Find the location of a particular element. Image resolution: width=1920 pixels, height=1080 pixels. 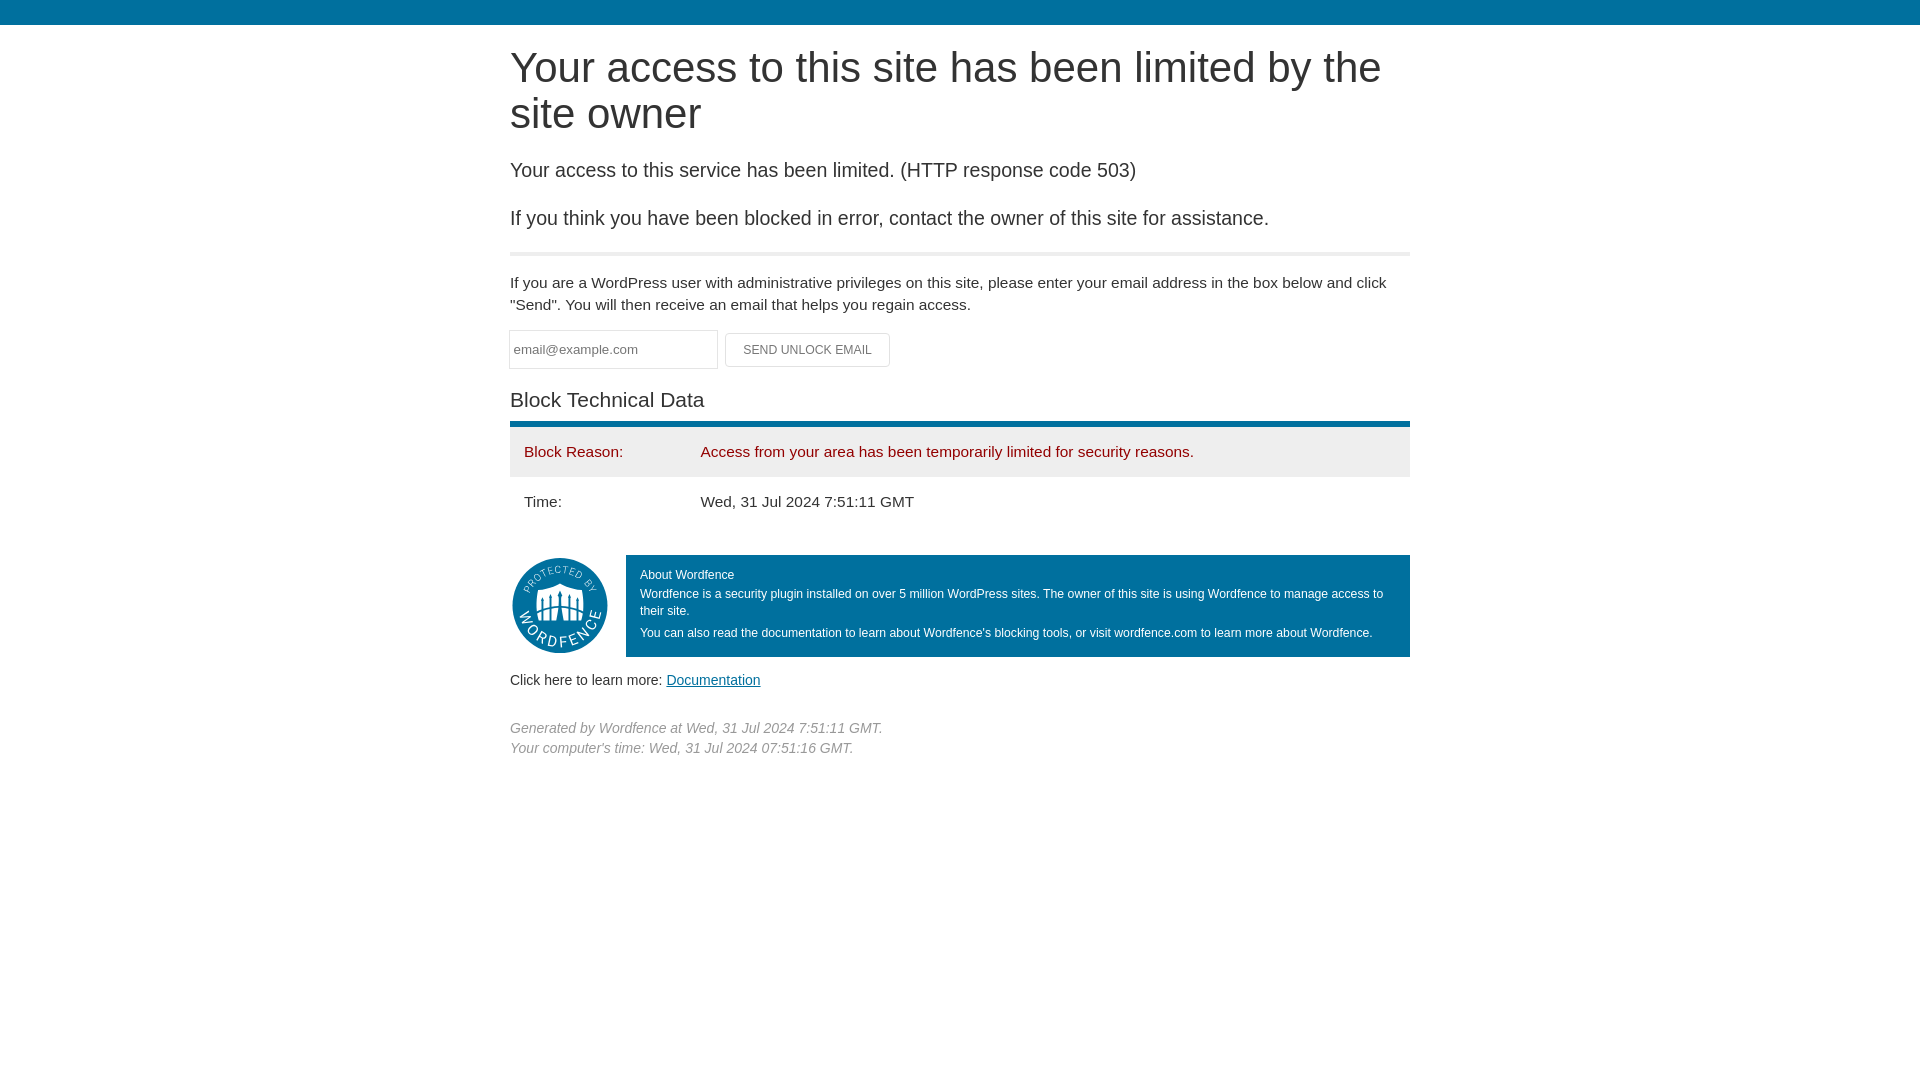

Documentation is located at coordinates (713, 679).